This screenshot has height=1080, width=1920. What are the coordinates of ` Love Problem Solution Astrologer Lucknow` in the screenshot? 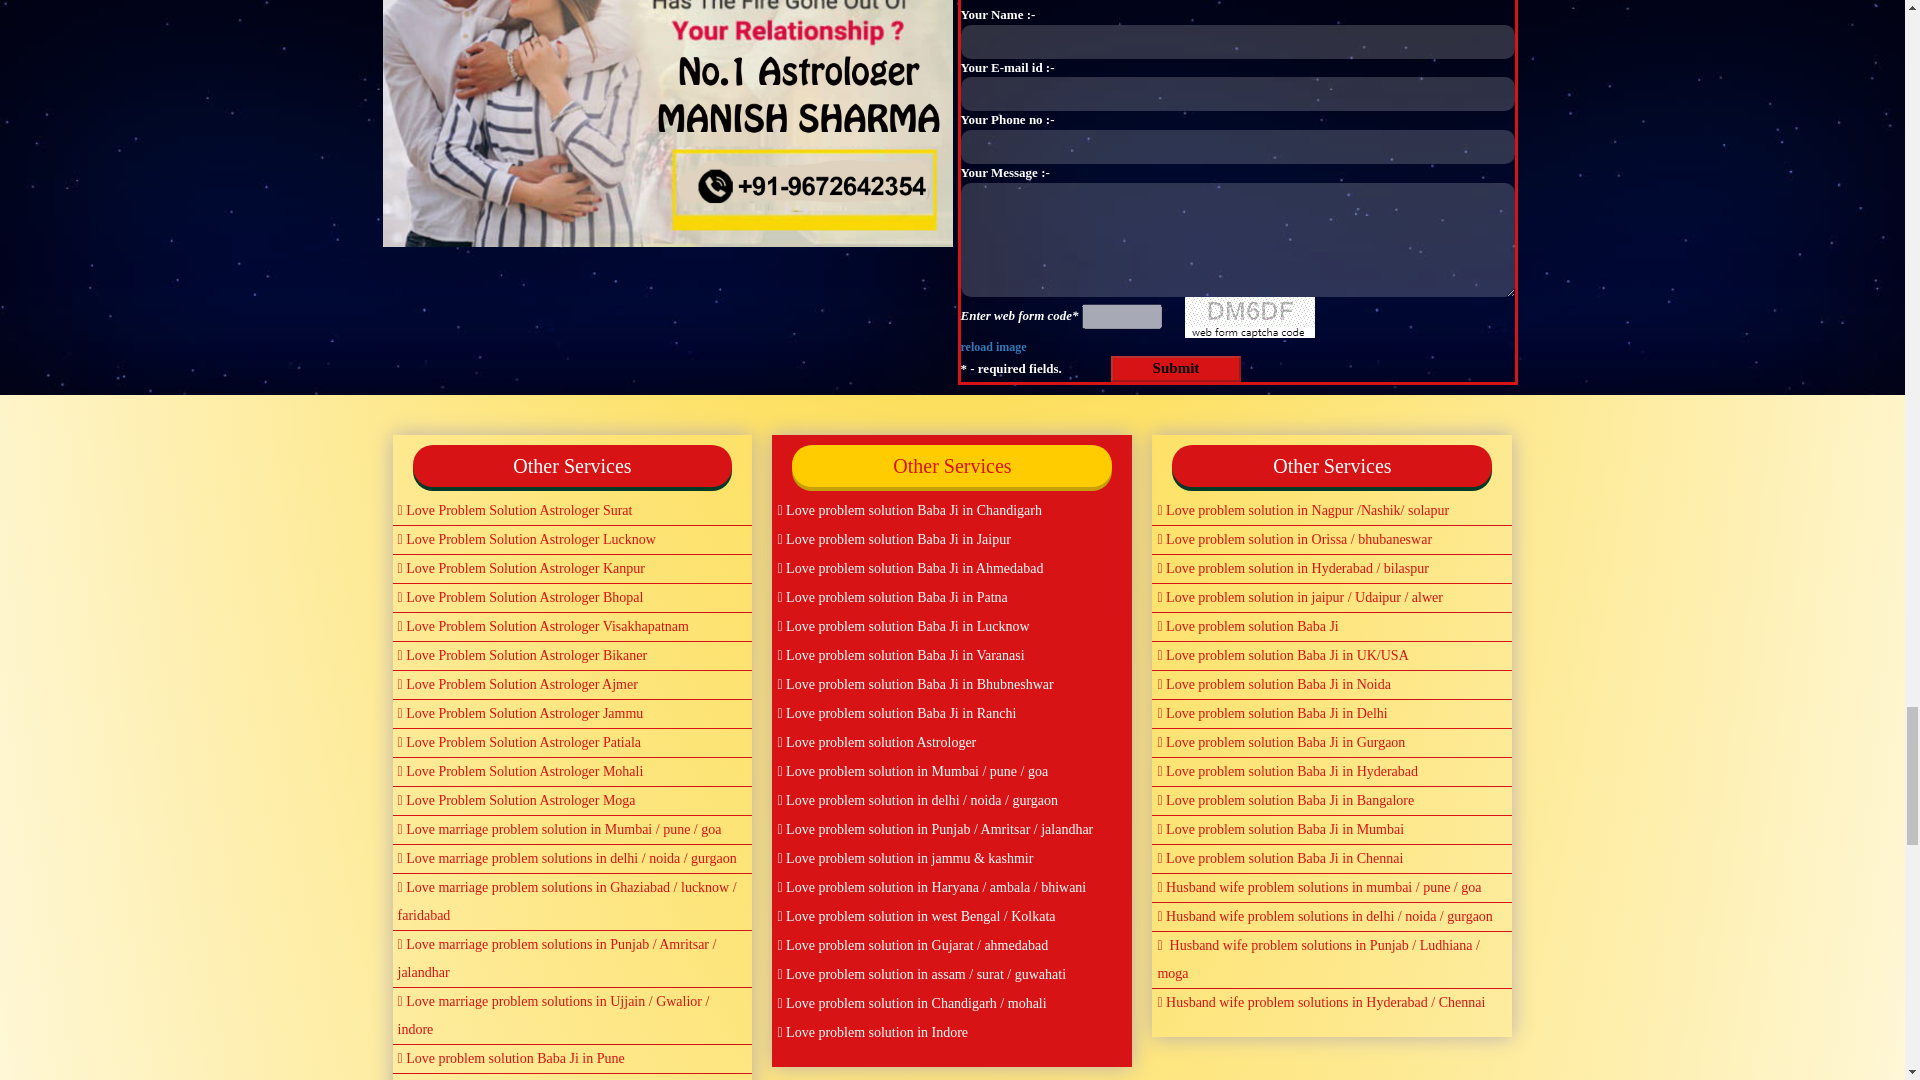 It's located at (572, 540).